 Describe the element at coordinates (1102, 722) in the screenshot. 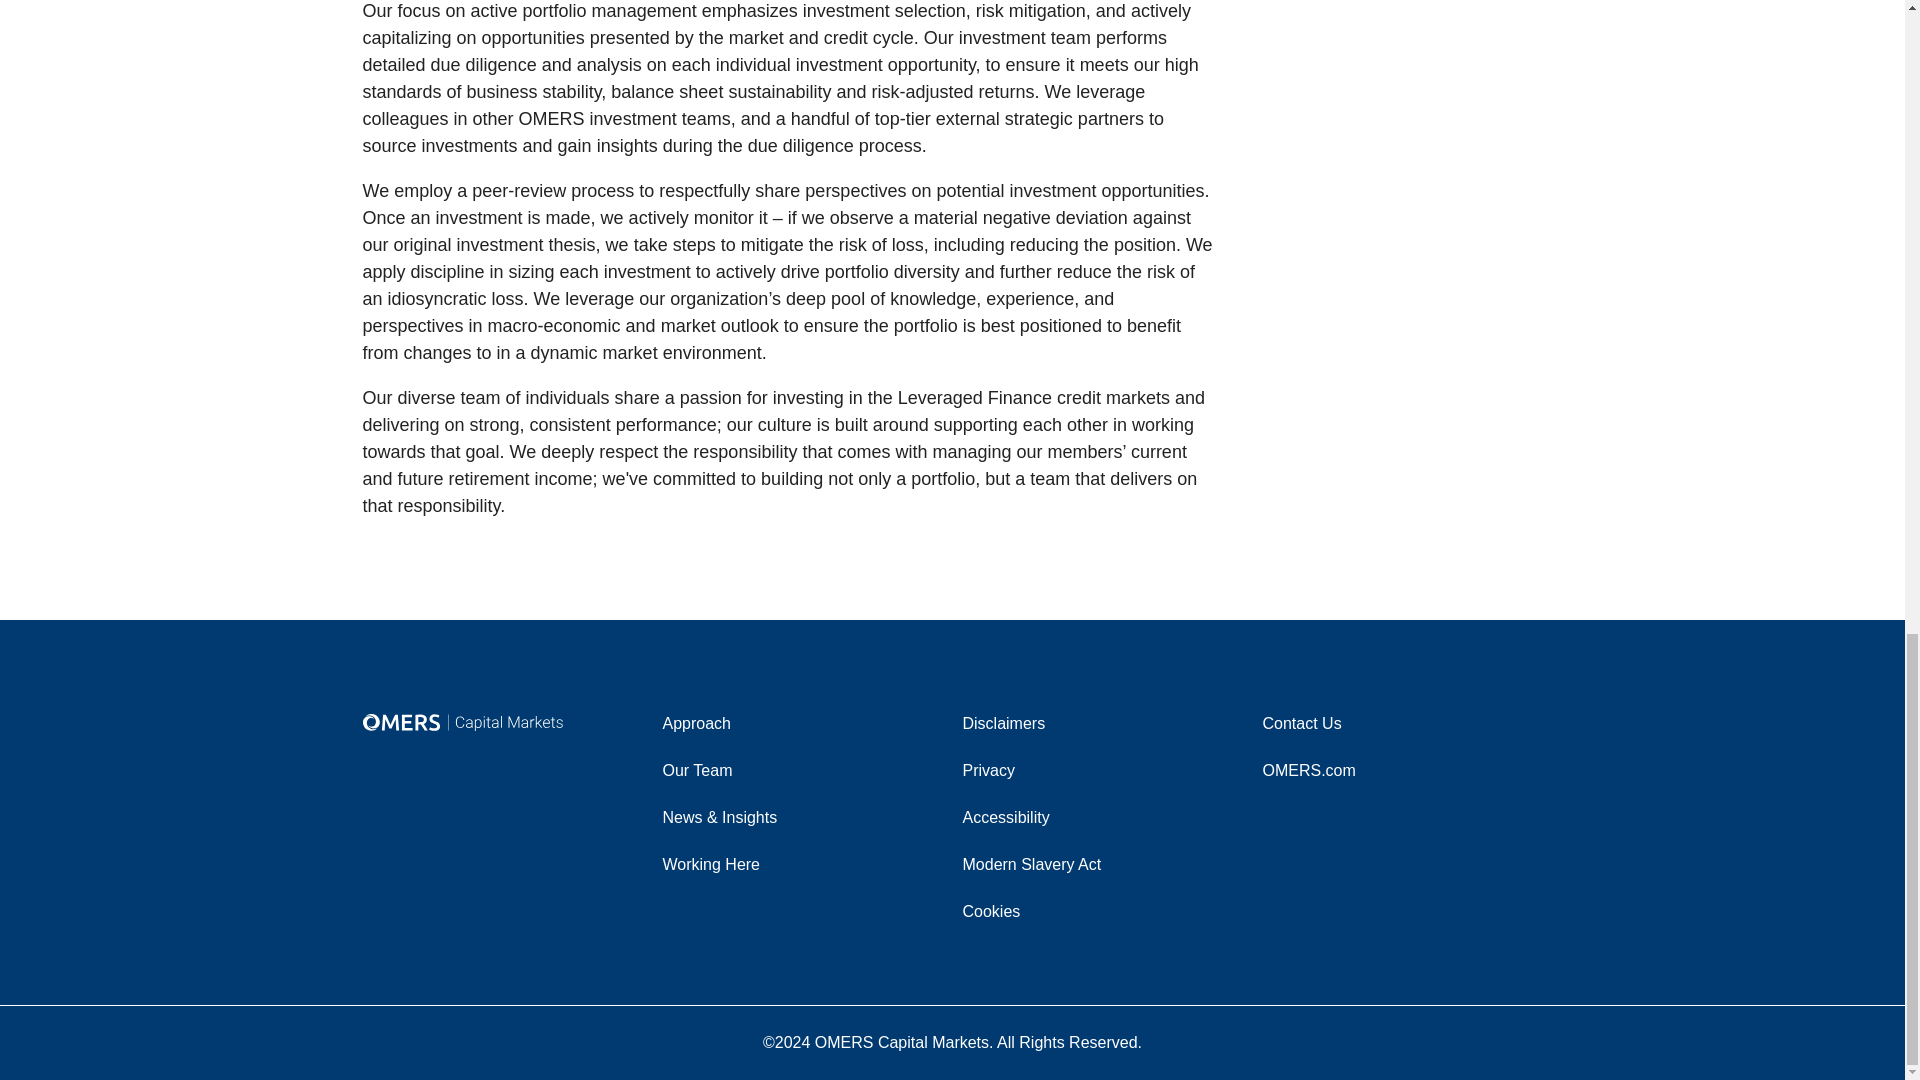

I see `Disclaimers` at that location.